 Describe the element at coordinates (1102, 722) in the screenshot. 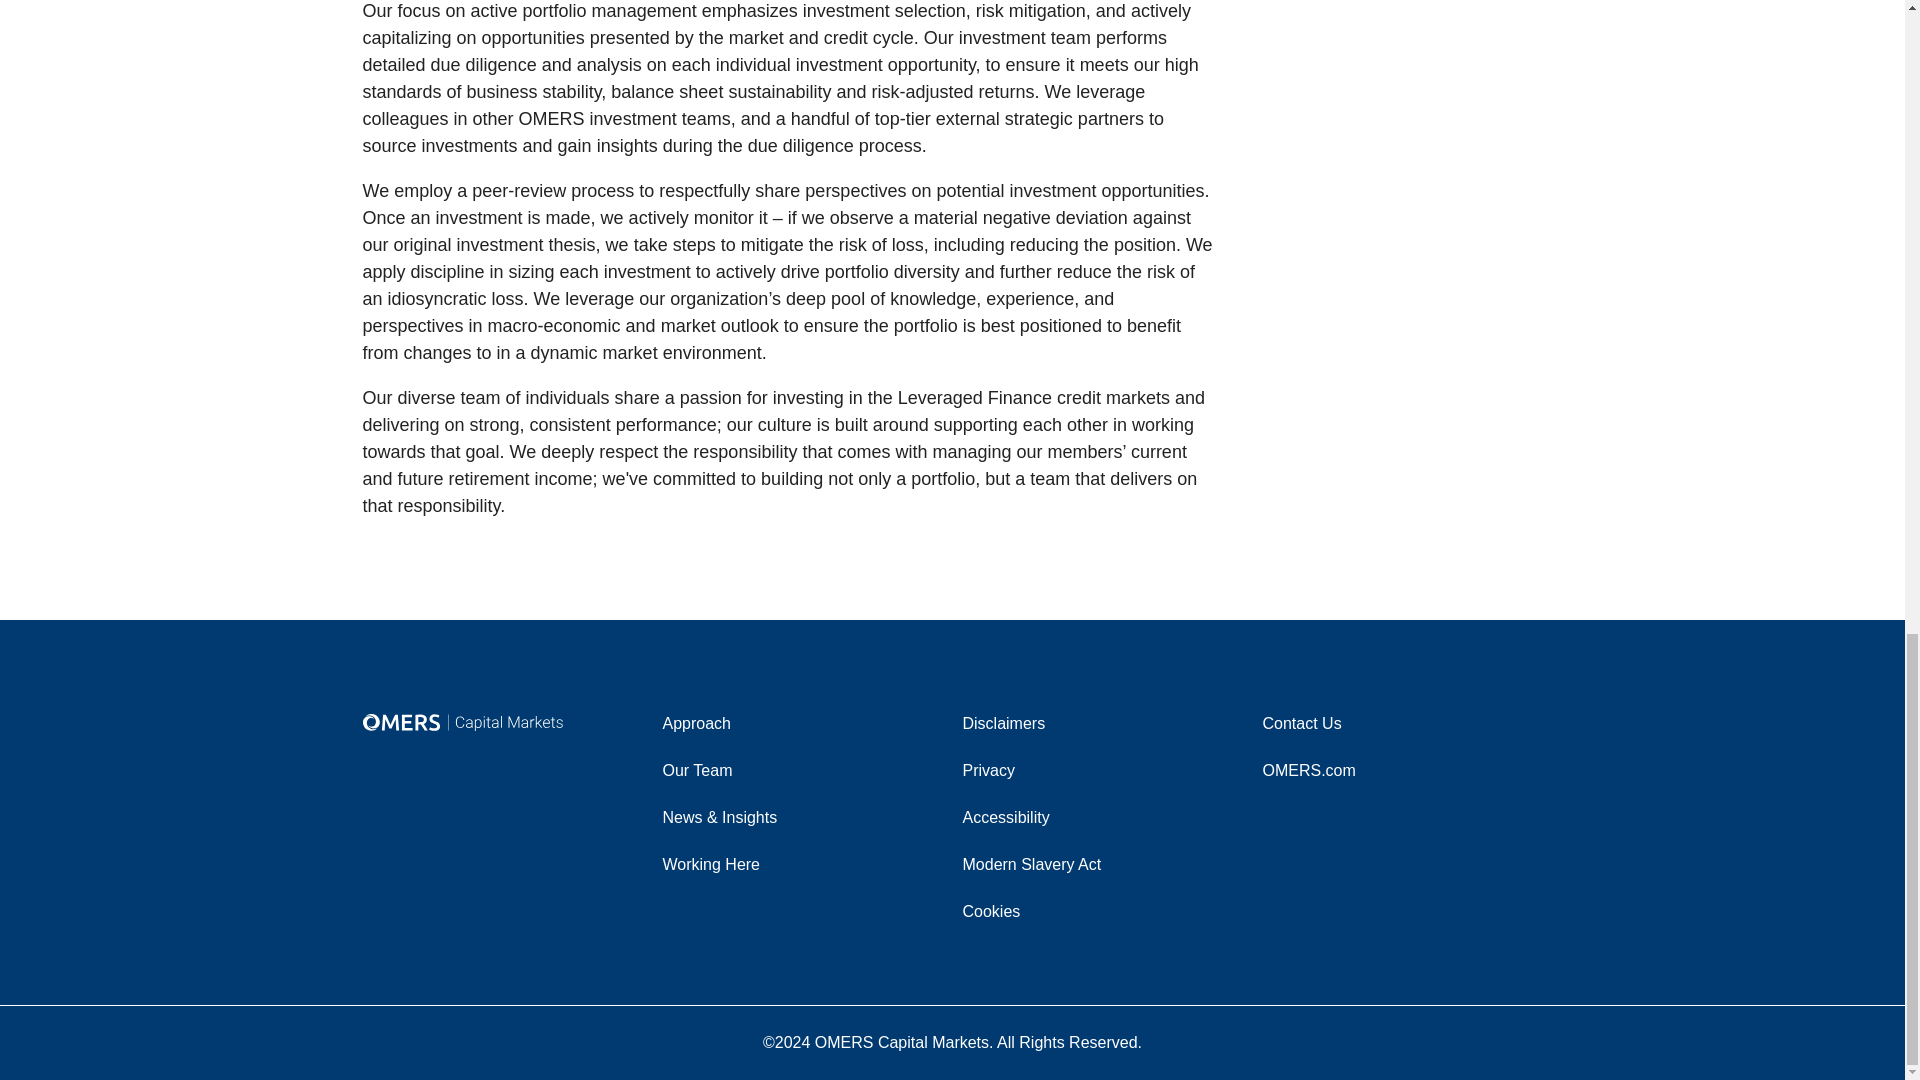

I see `Disclaimers` at that location.